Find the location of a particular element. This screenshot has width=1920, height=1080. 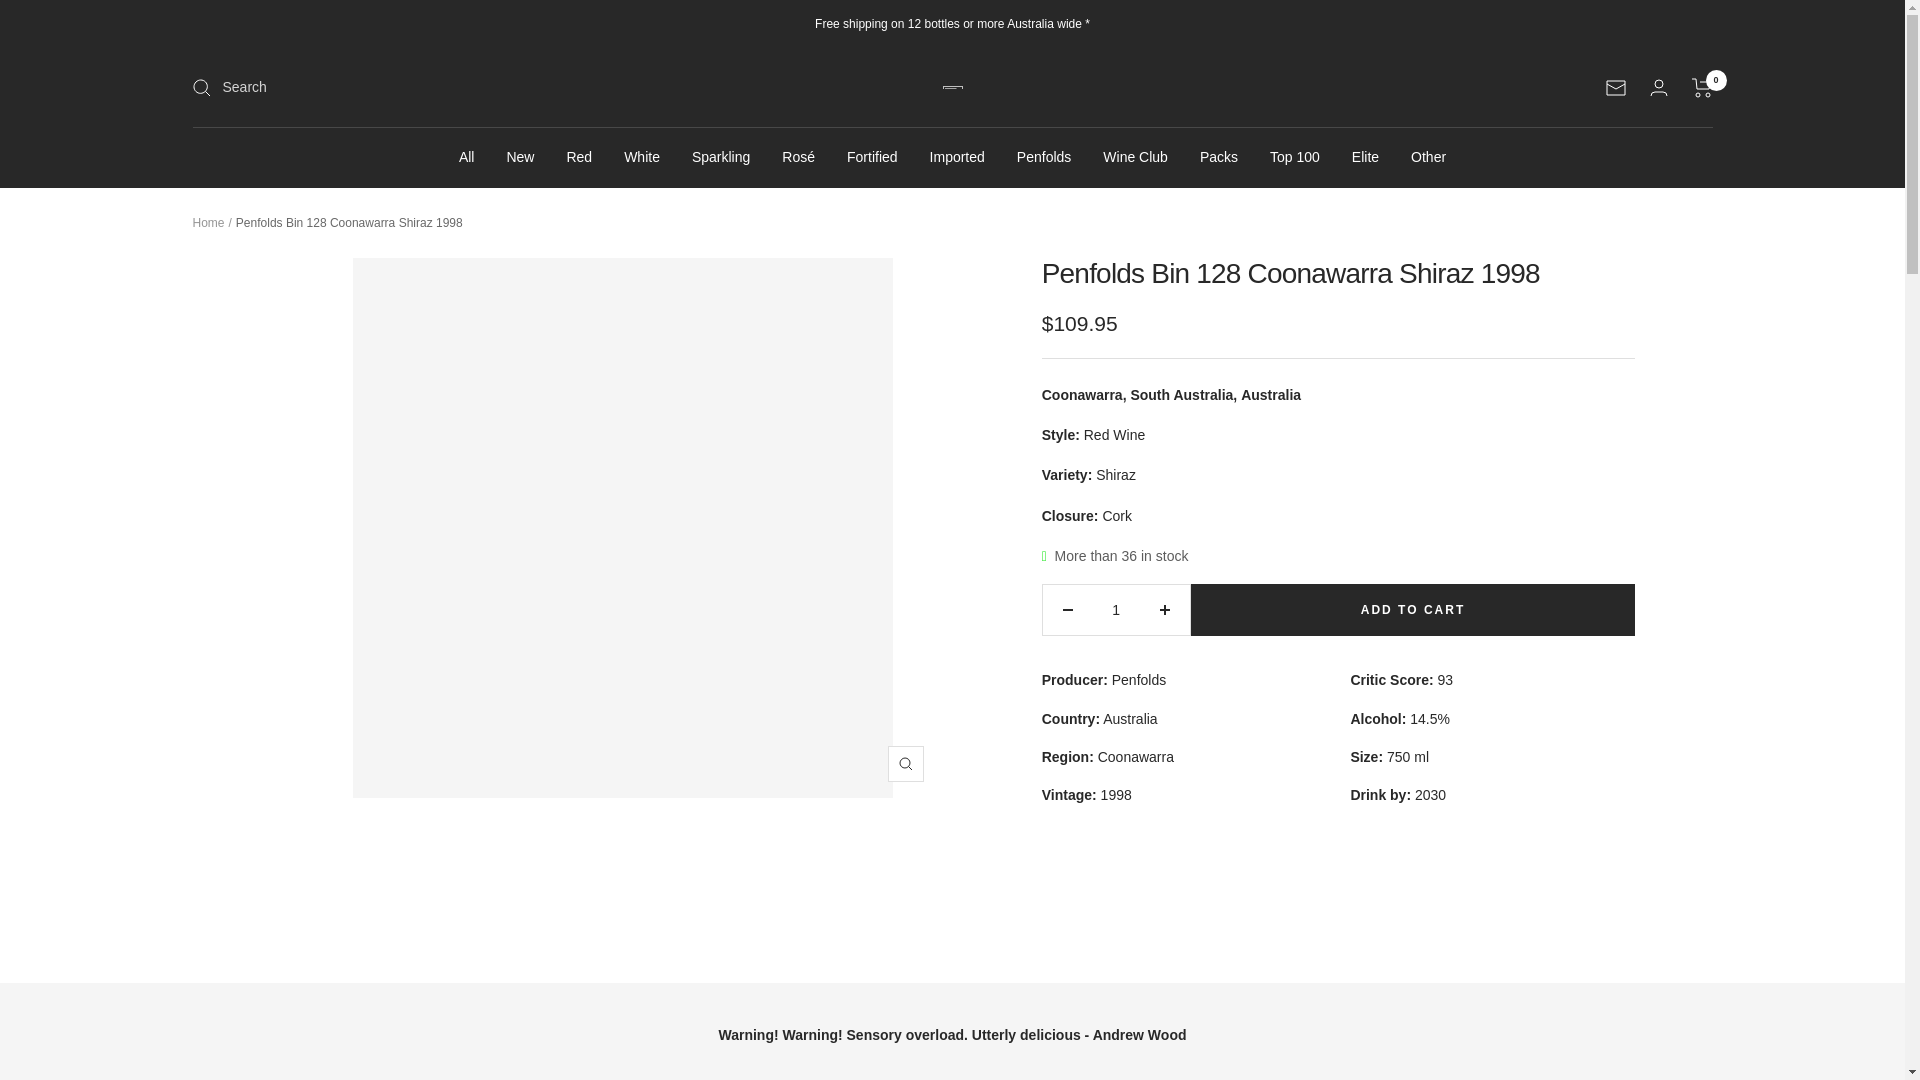

Newsletter is located at coordinates (1616, 88).